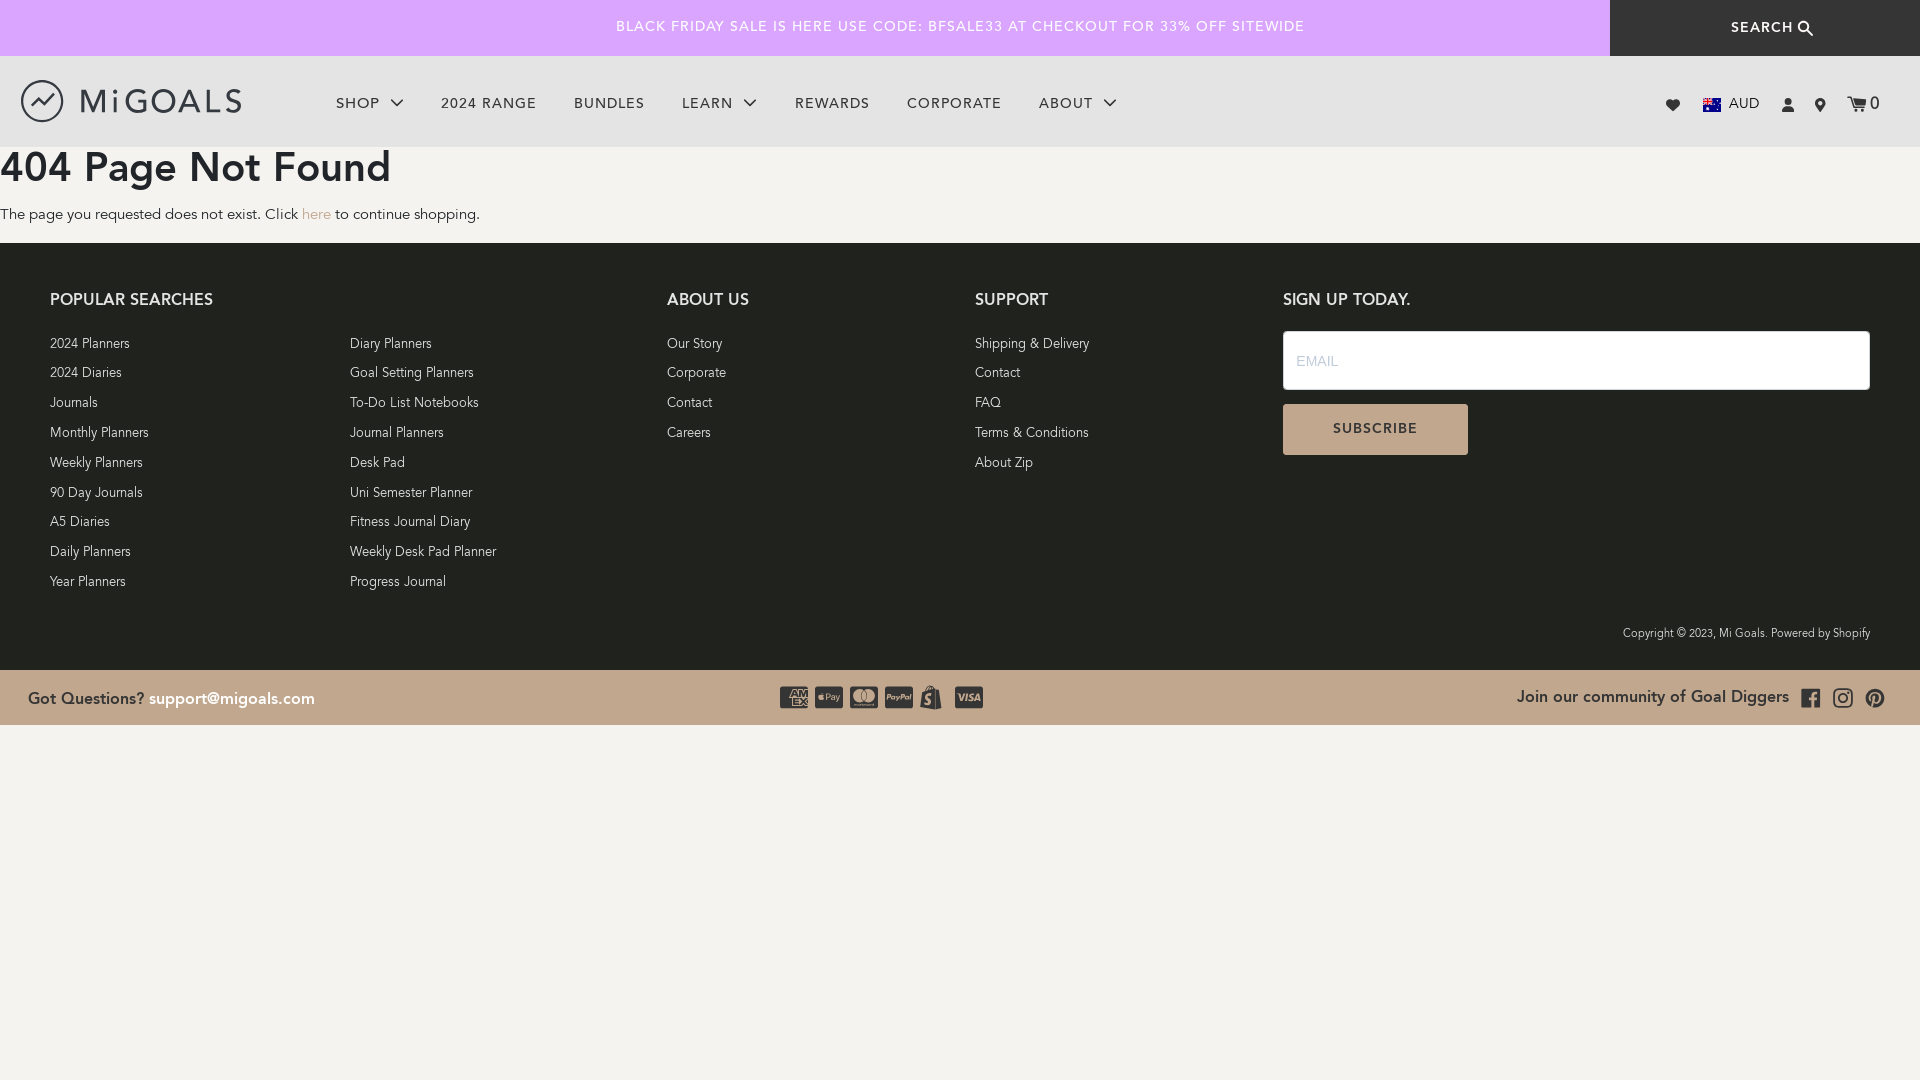 The width and height of the screenshot is (1920, 1080). I want to click on 0, so click(1862, 105).